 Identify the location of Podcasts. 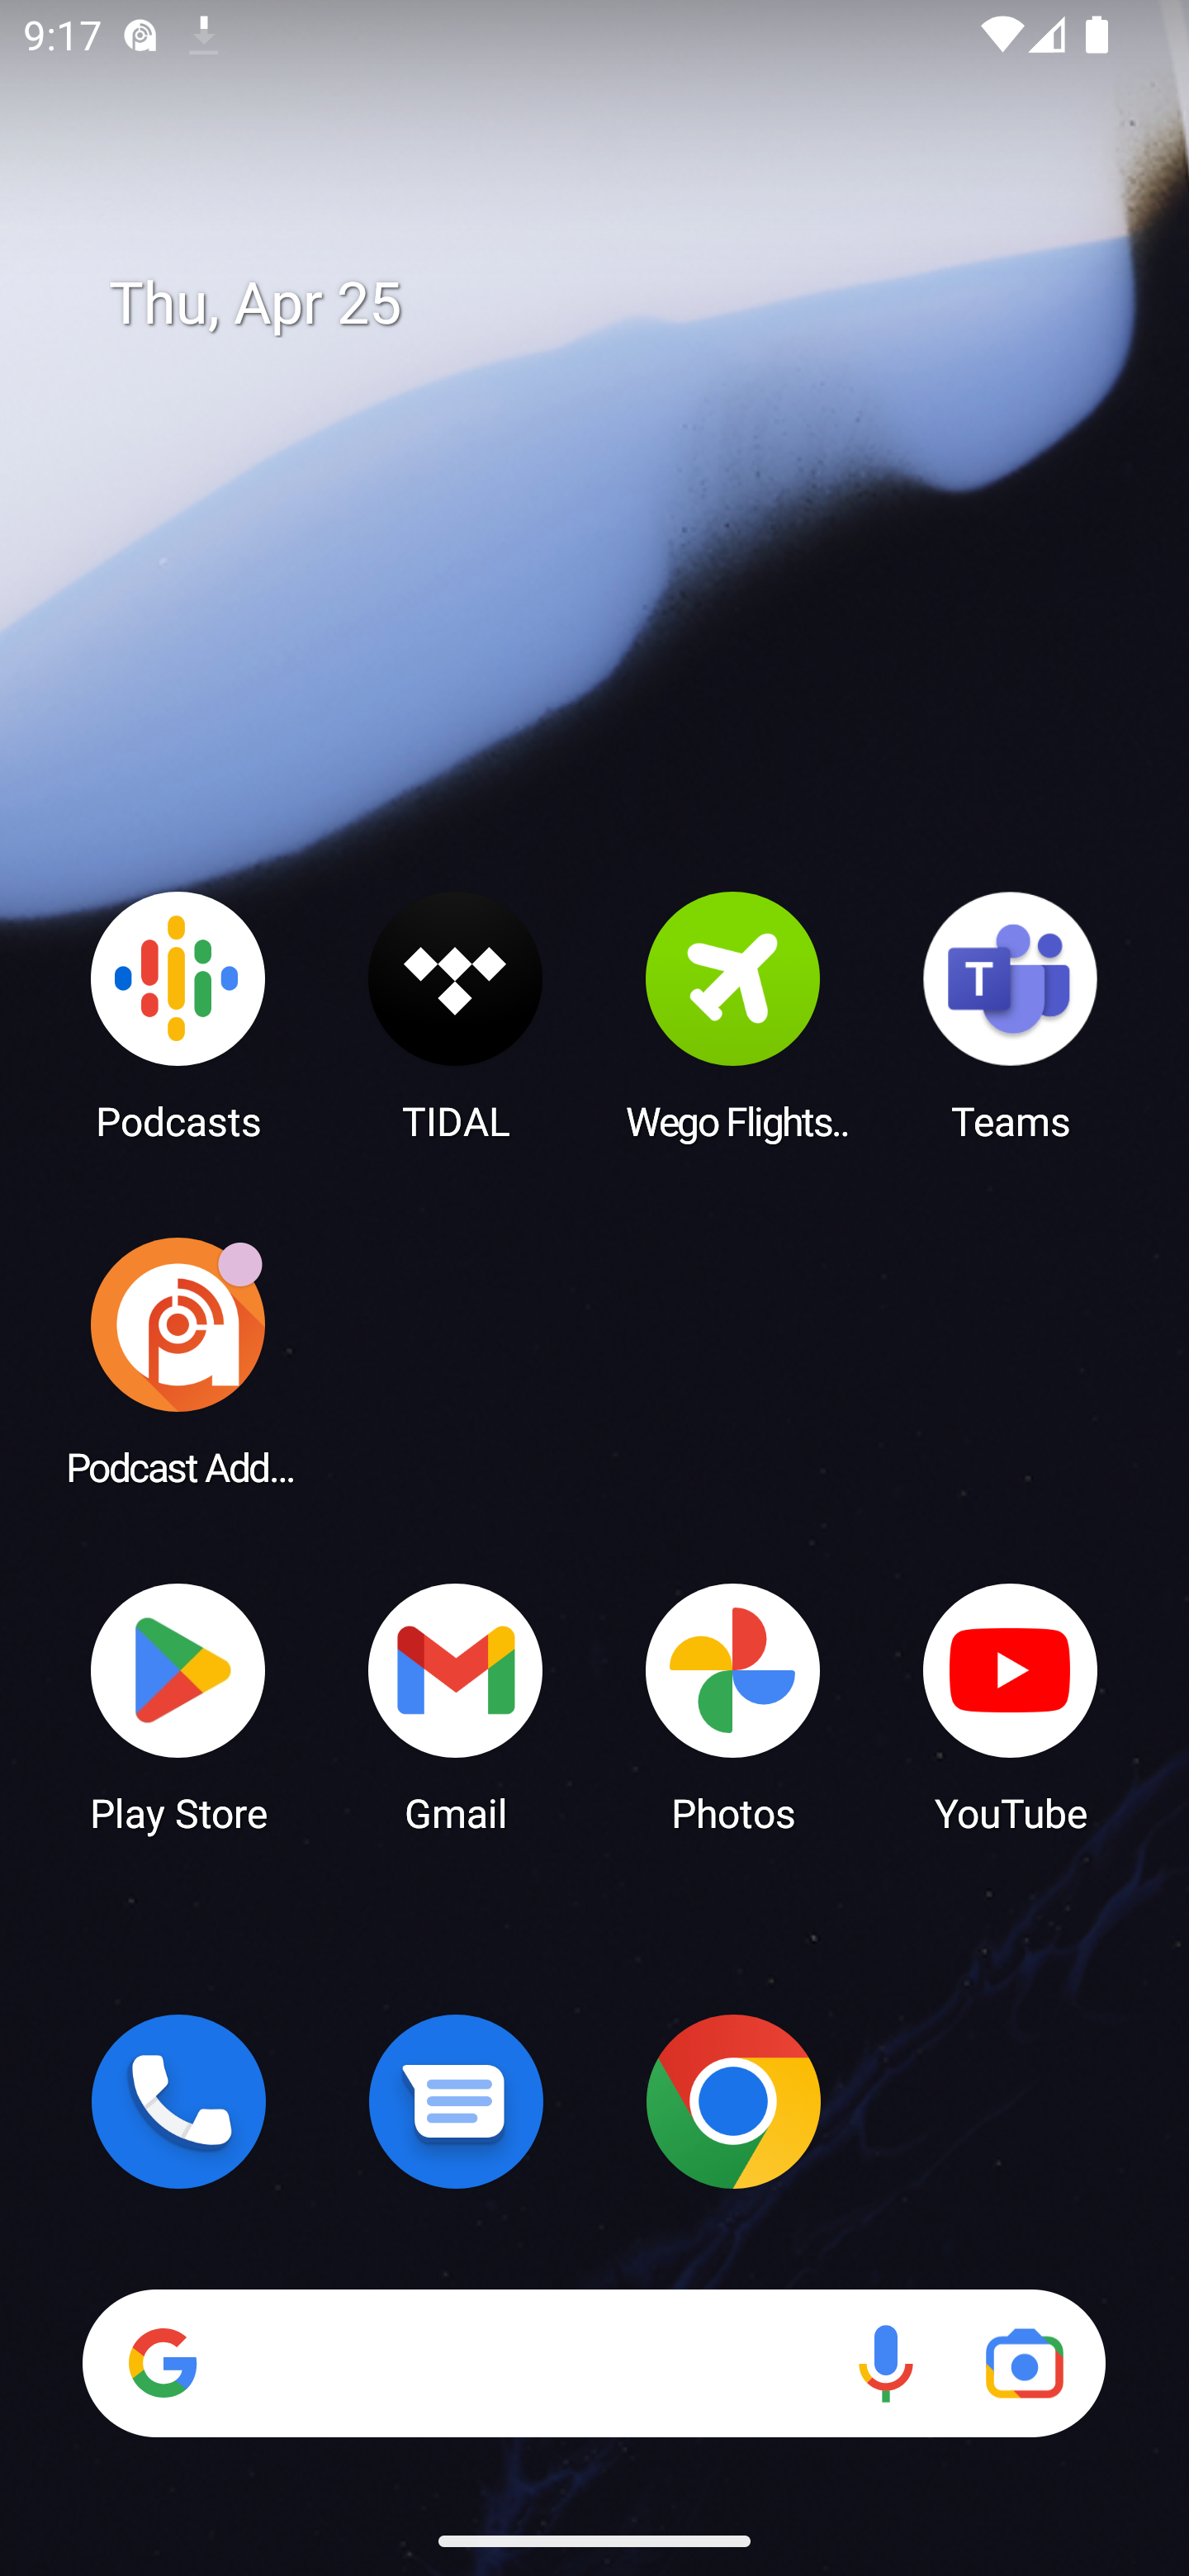
(178, 1015).